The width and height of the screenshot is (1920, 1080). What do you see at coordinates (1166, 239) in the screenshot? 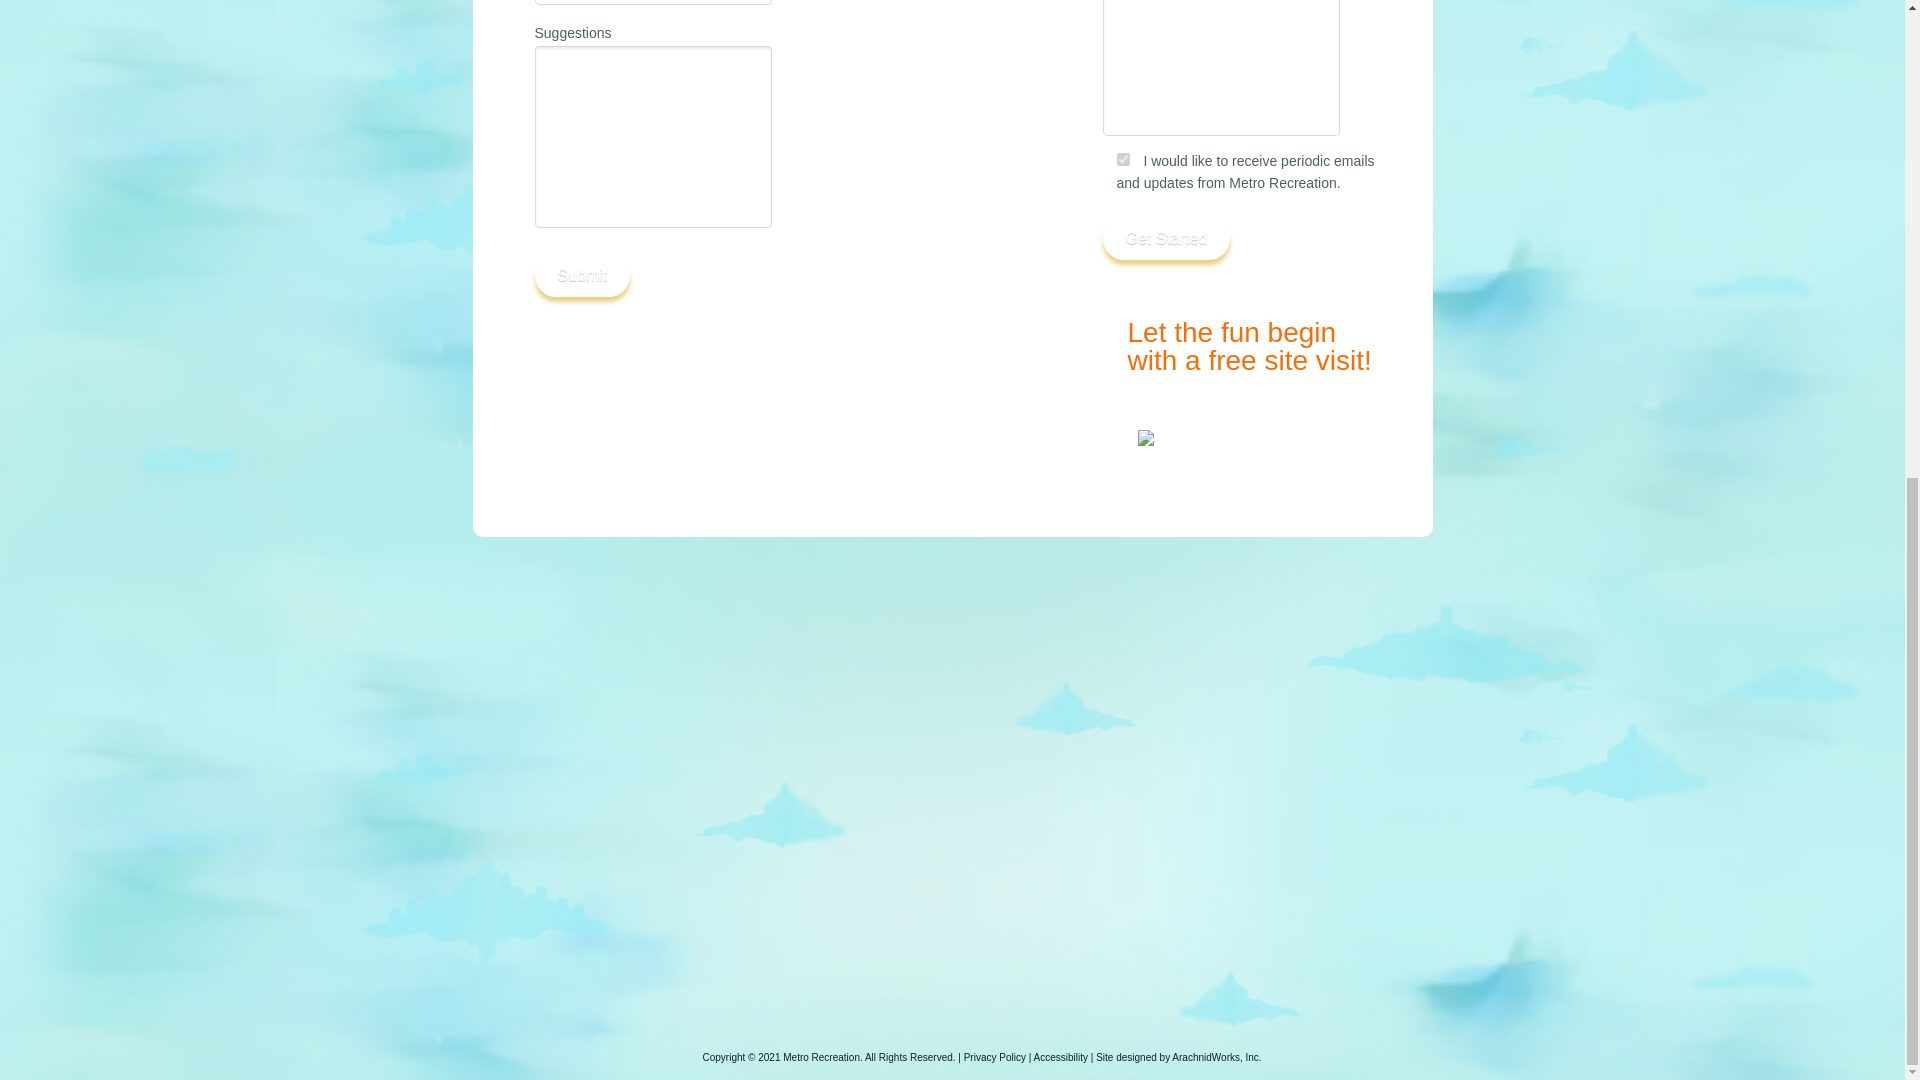
I see `Get Started` at bounding box center [1166, 239].